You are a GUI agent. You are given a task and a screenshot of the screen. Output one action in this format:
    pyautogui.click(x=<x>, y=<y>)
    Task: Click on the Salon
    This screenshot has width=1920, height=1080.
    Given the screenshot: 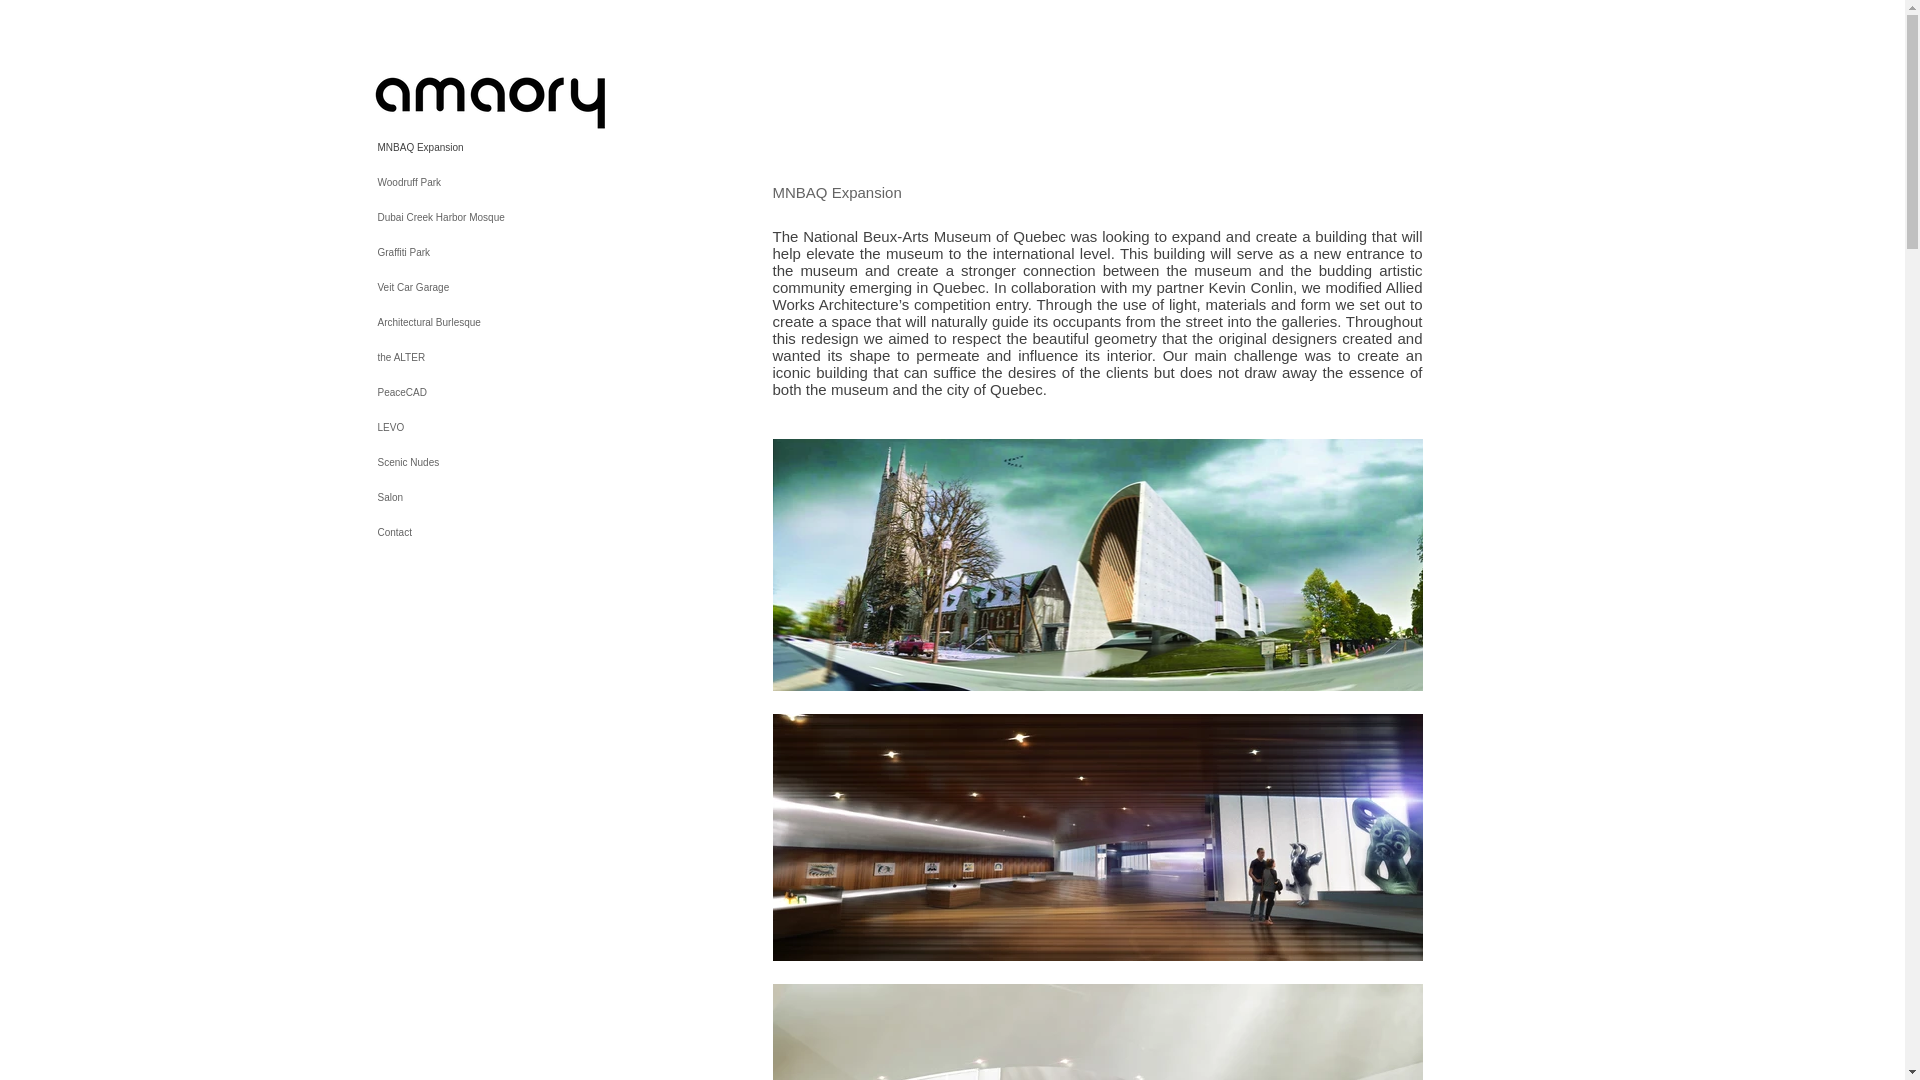 What is the action you would take?
    pyautogui.click(x=514, y=497)
    